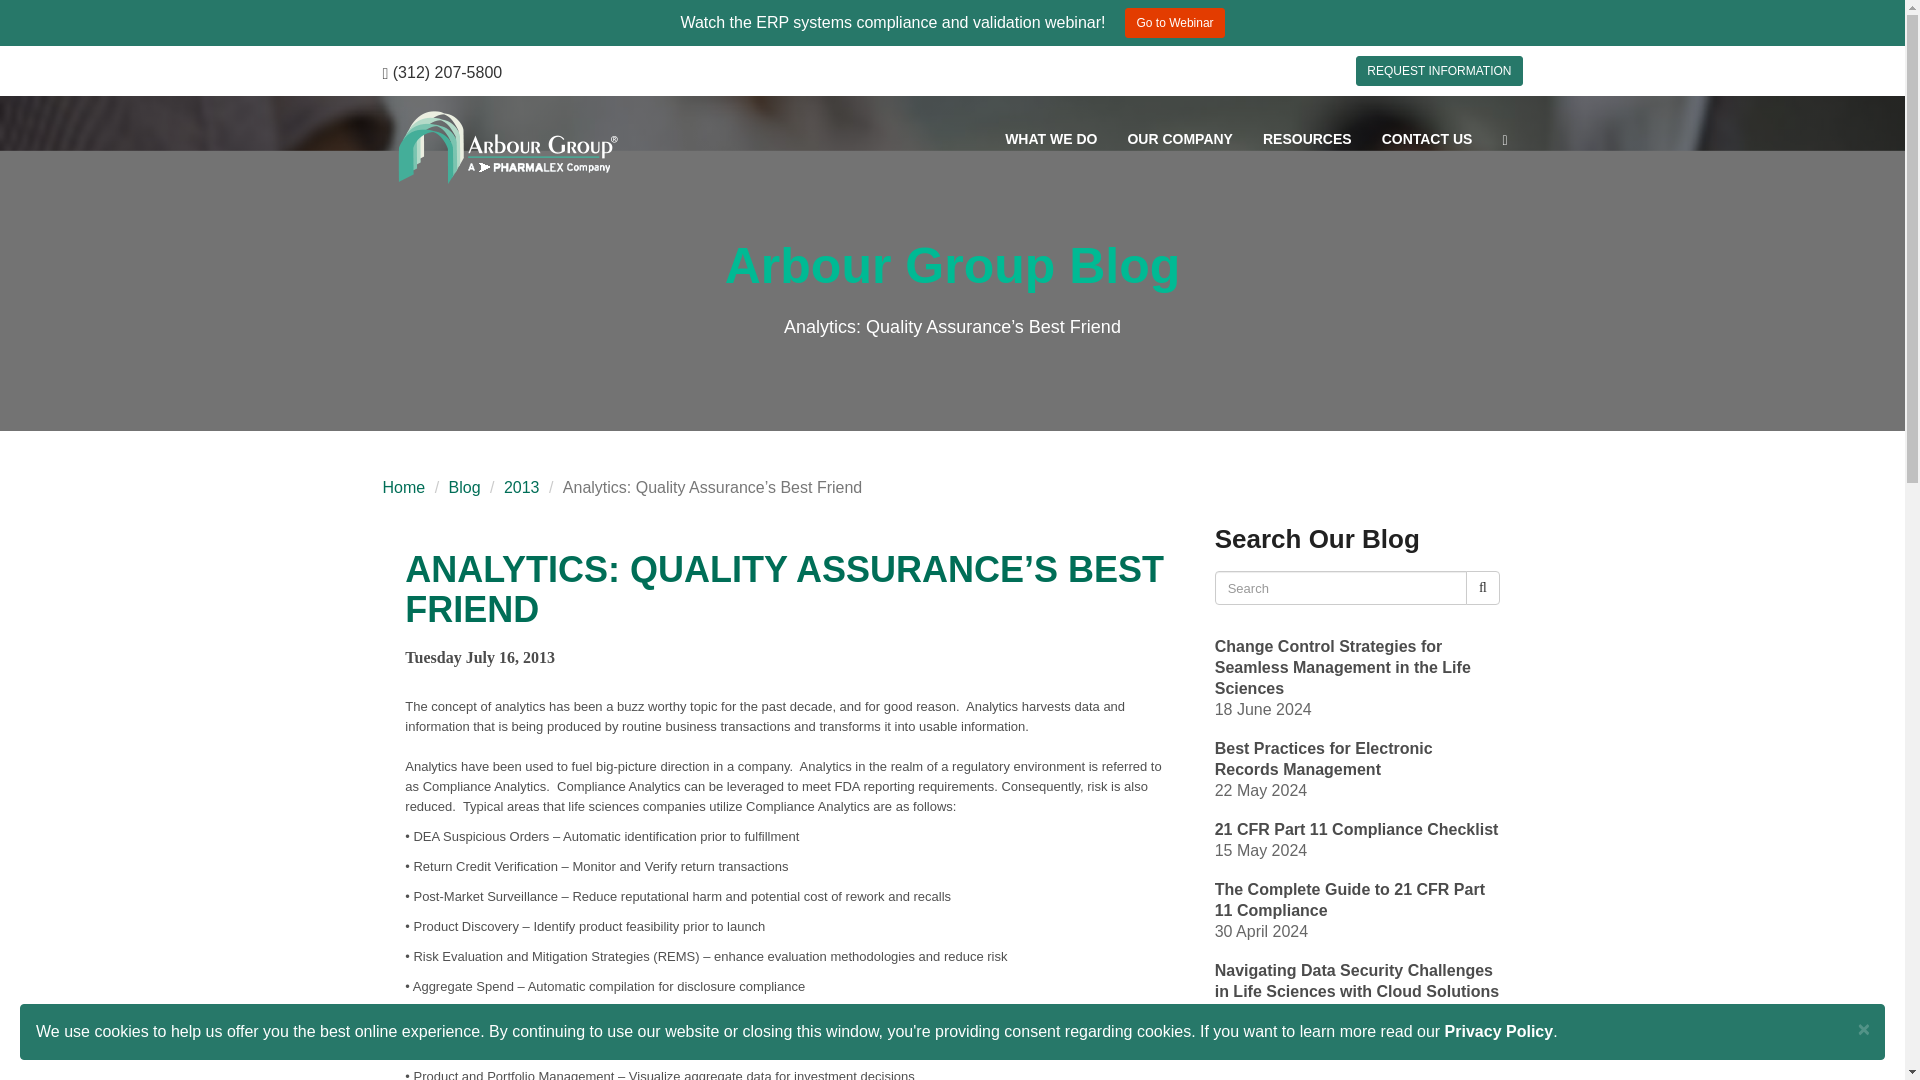 This screenshot has width=1920, height=1080. I want to click on 21 CFR Part 11 Compliance Checklist, so click(1357, 830).